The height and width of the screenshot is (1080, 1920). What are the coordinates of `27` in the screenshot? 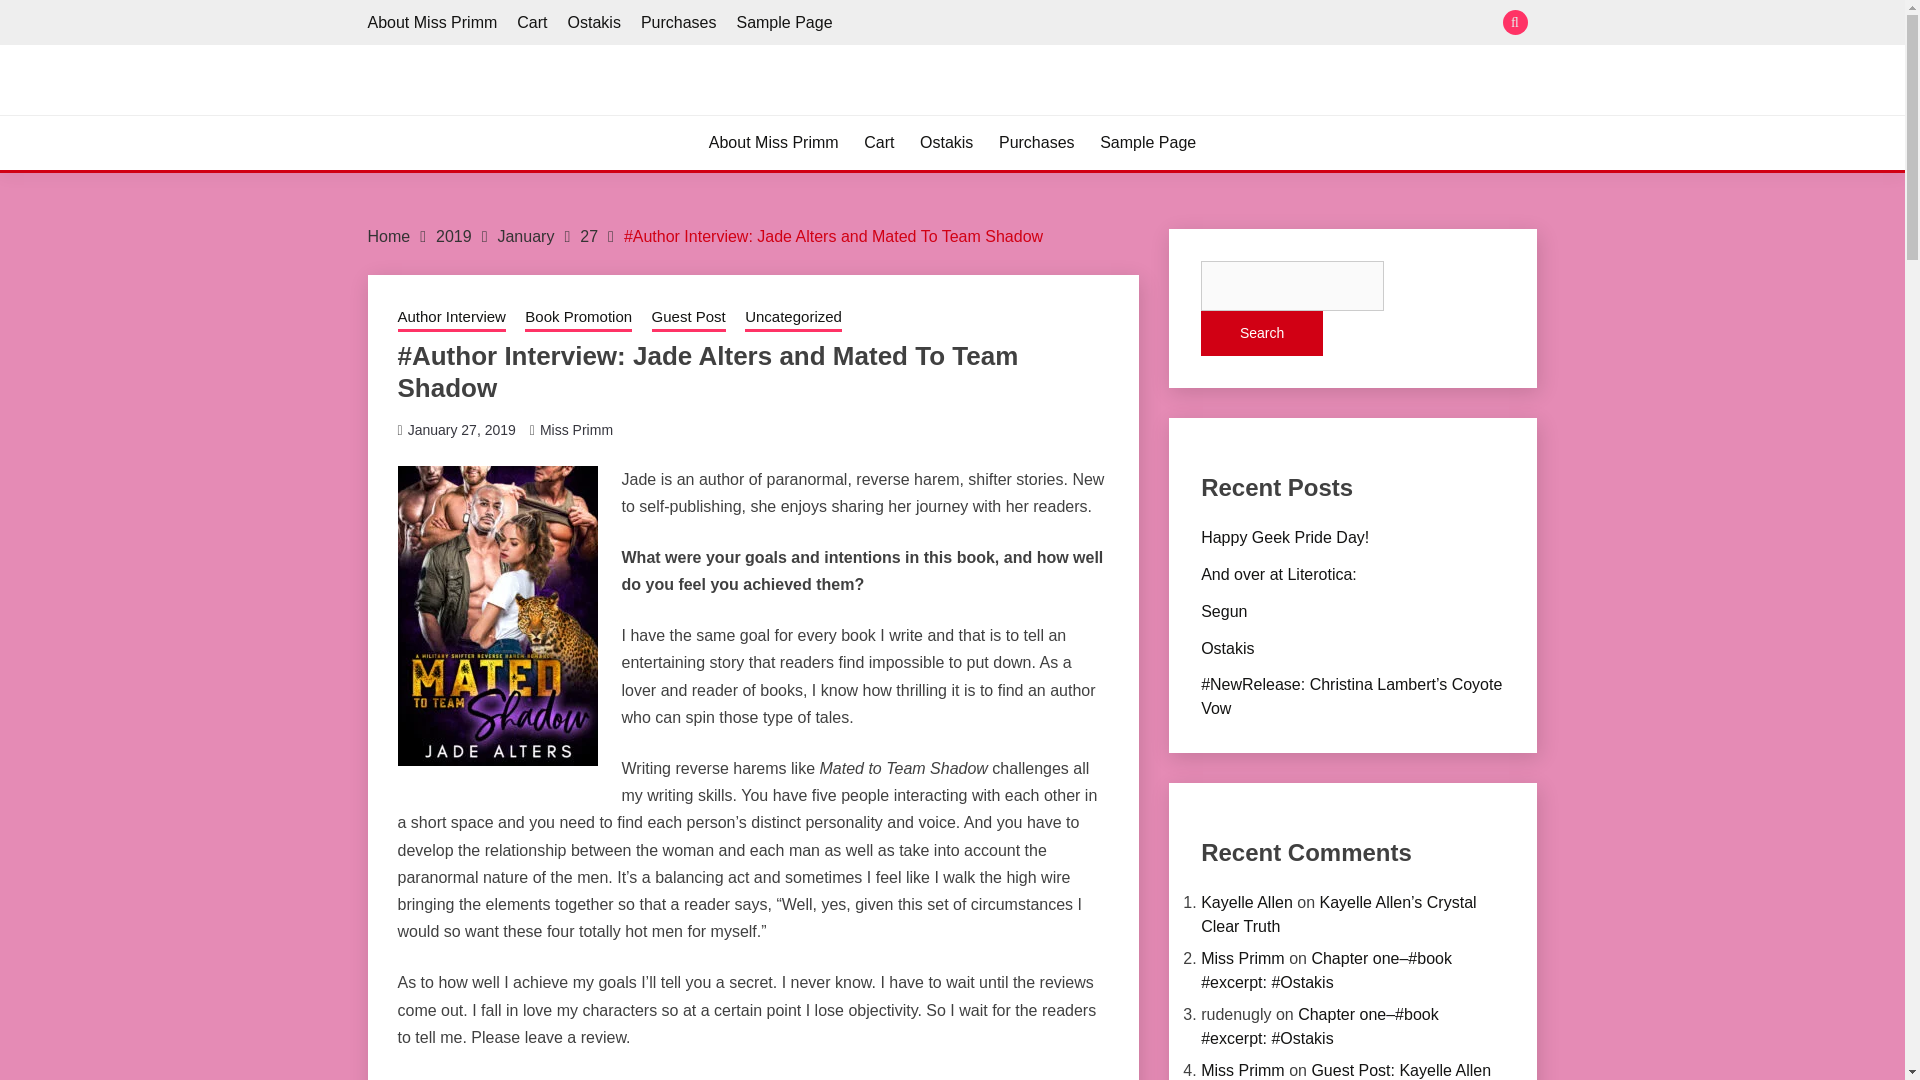 It's located at (588, 236).